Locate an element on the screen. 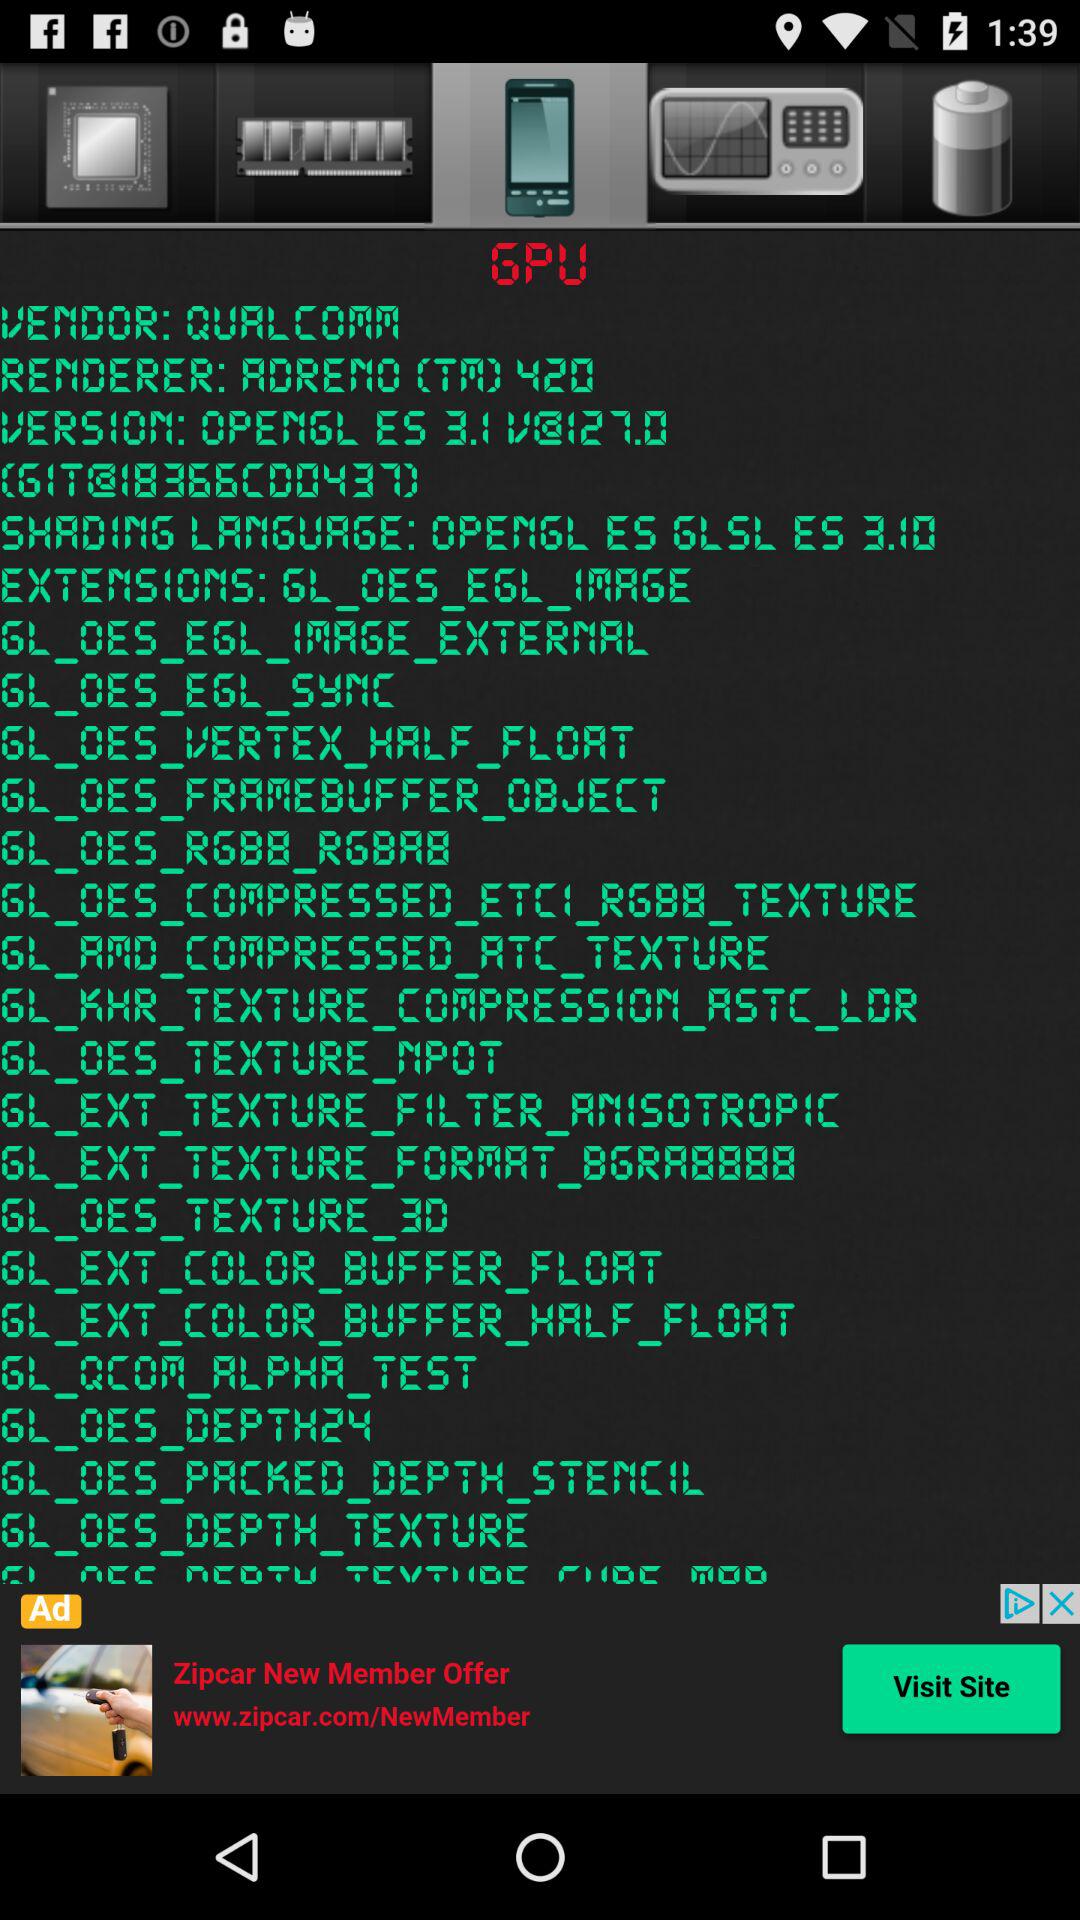  advertise is located at coordinates (540, 1689).